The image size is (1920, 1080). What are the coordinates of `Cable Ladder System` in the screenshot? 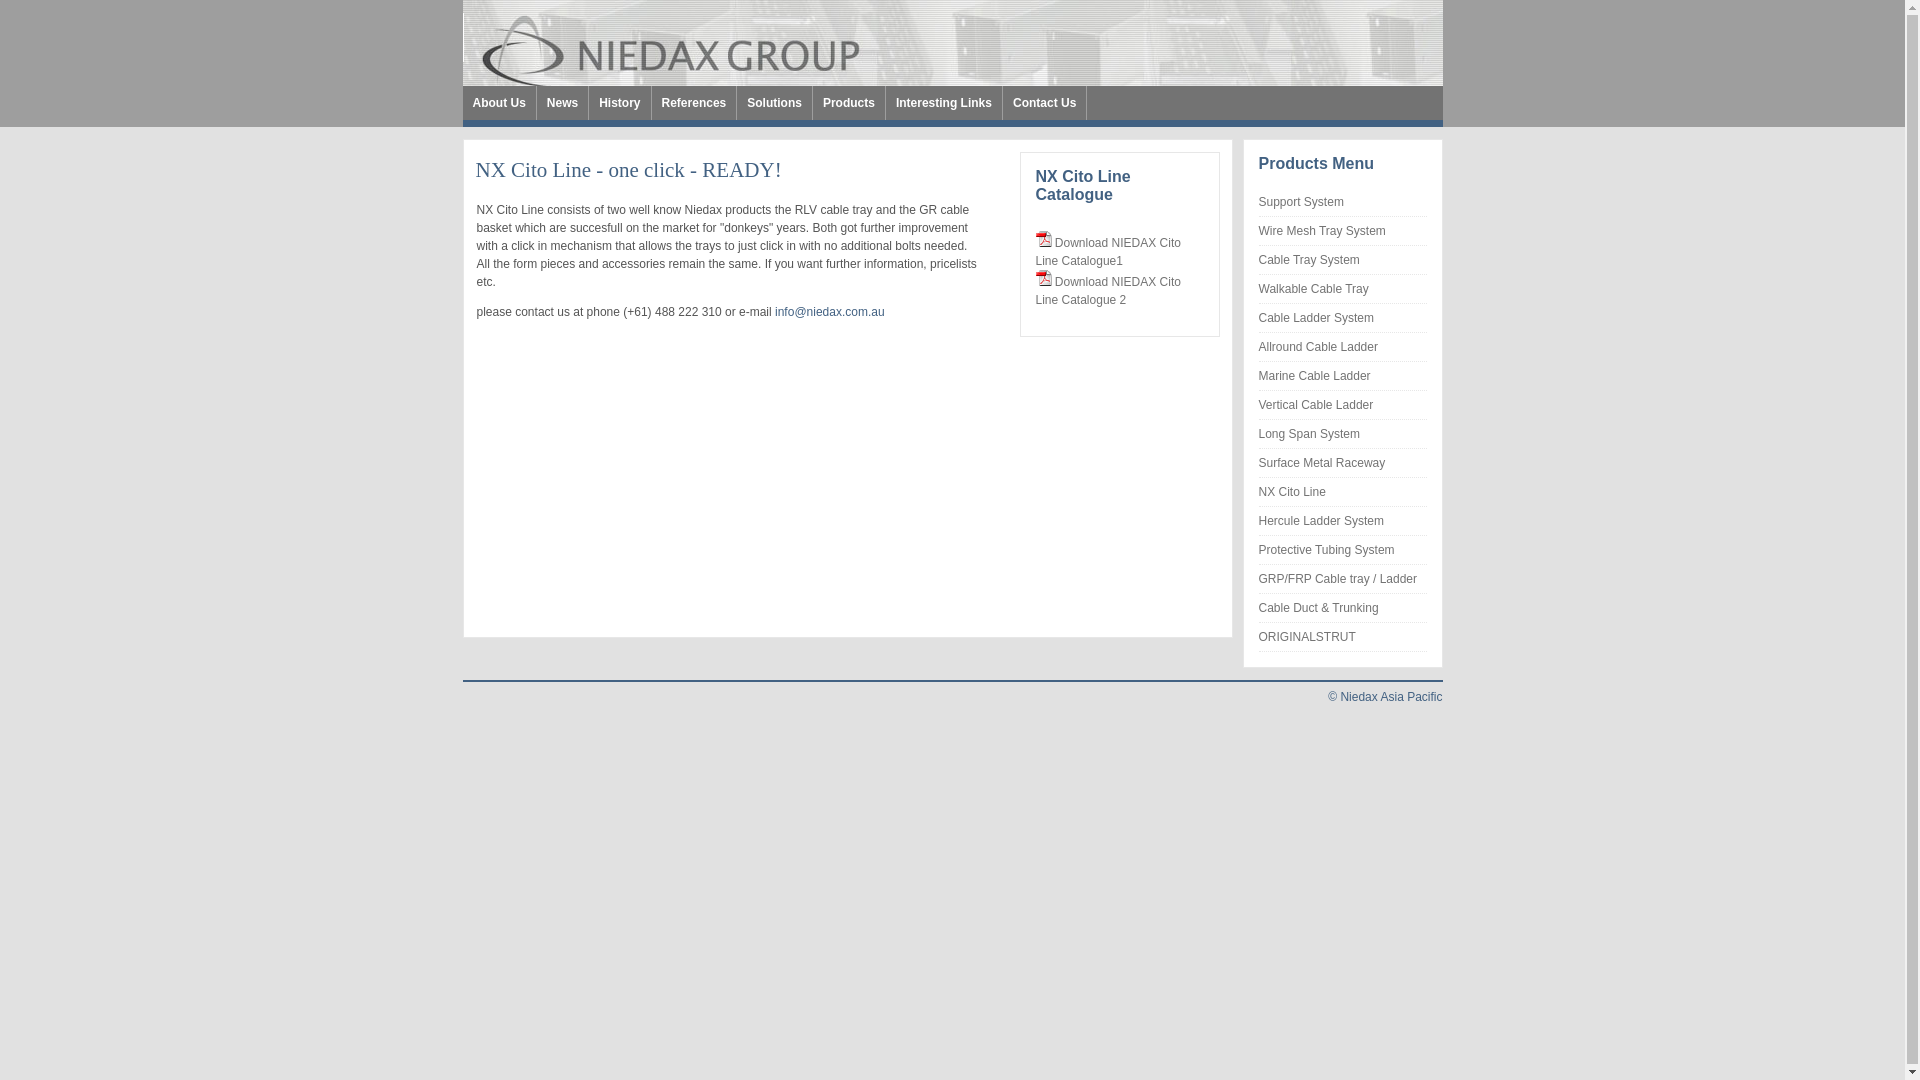 It's located at (1316, 318).